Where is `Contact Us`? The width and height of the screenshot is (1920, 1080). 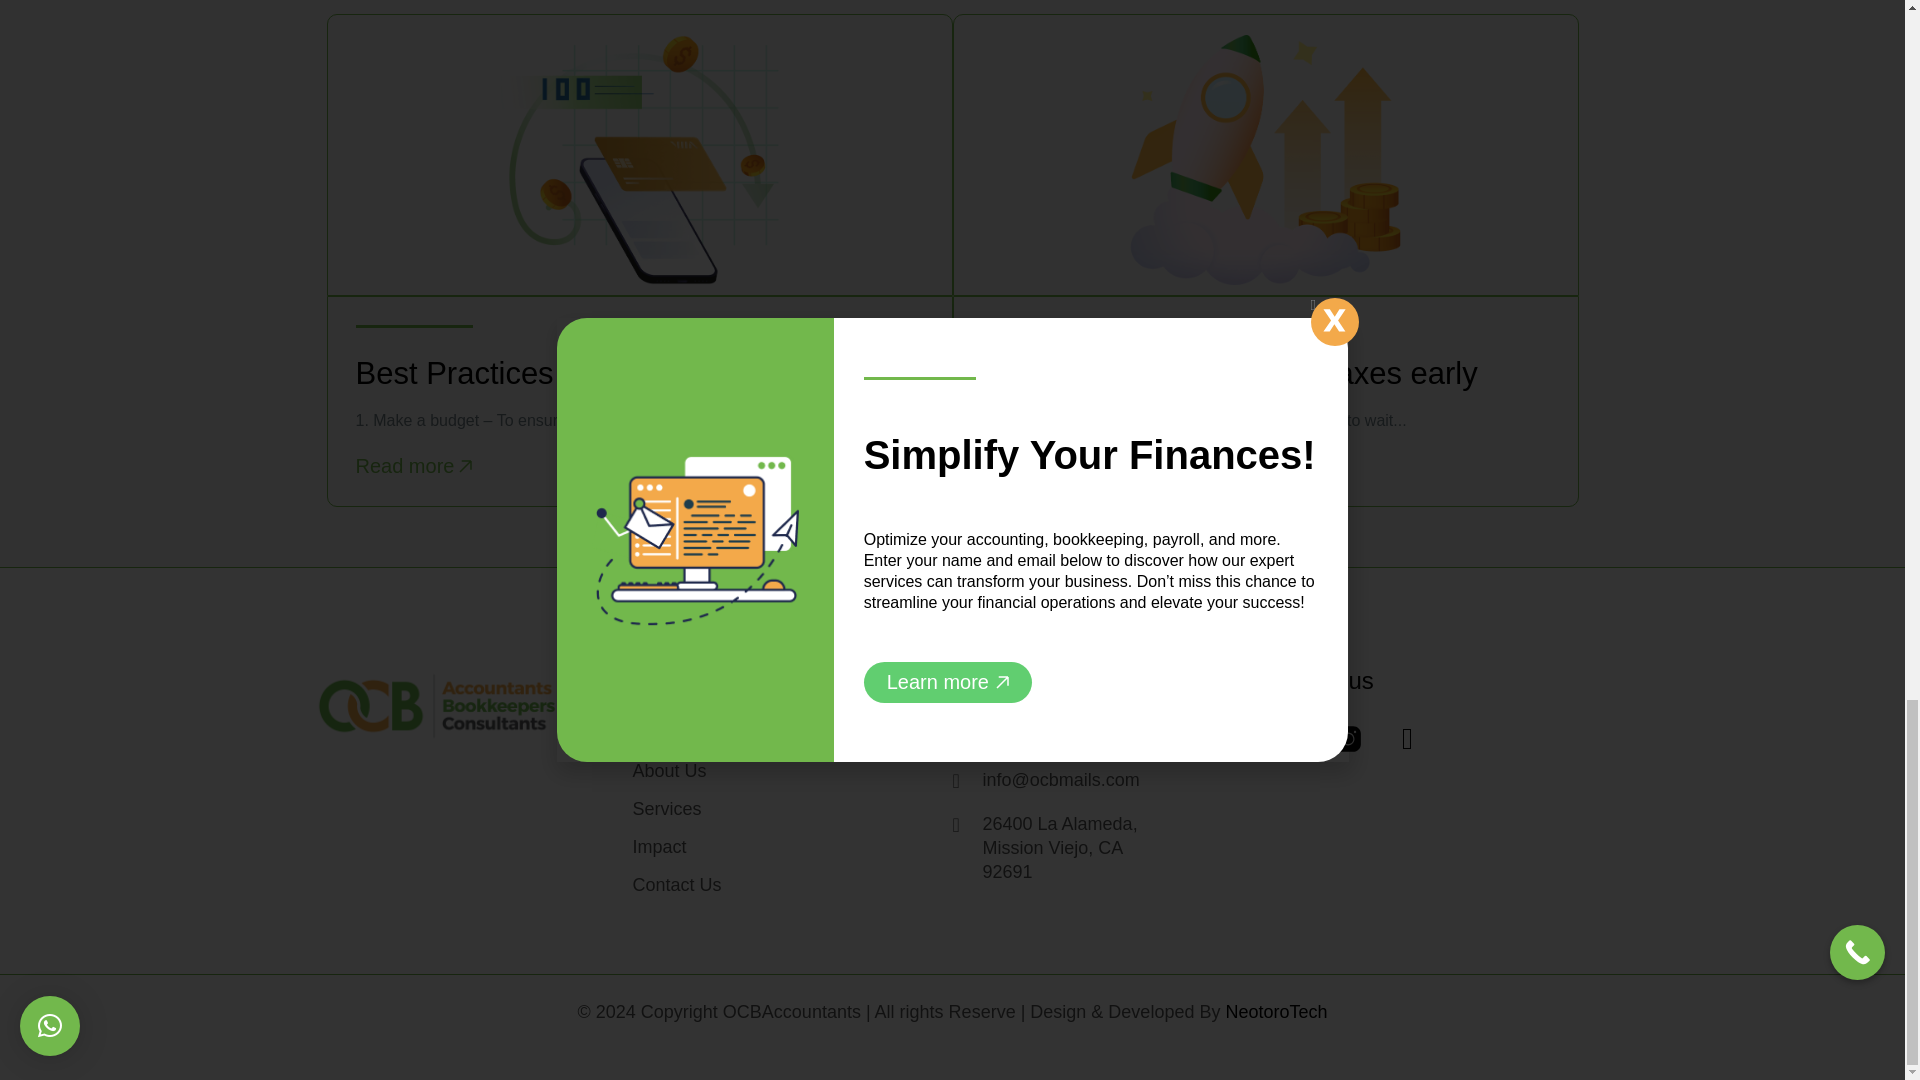
Contact Us is located at coordinates (676, 884).